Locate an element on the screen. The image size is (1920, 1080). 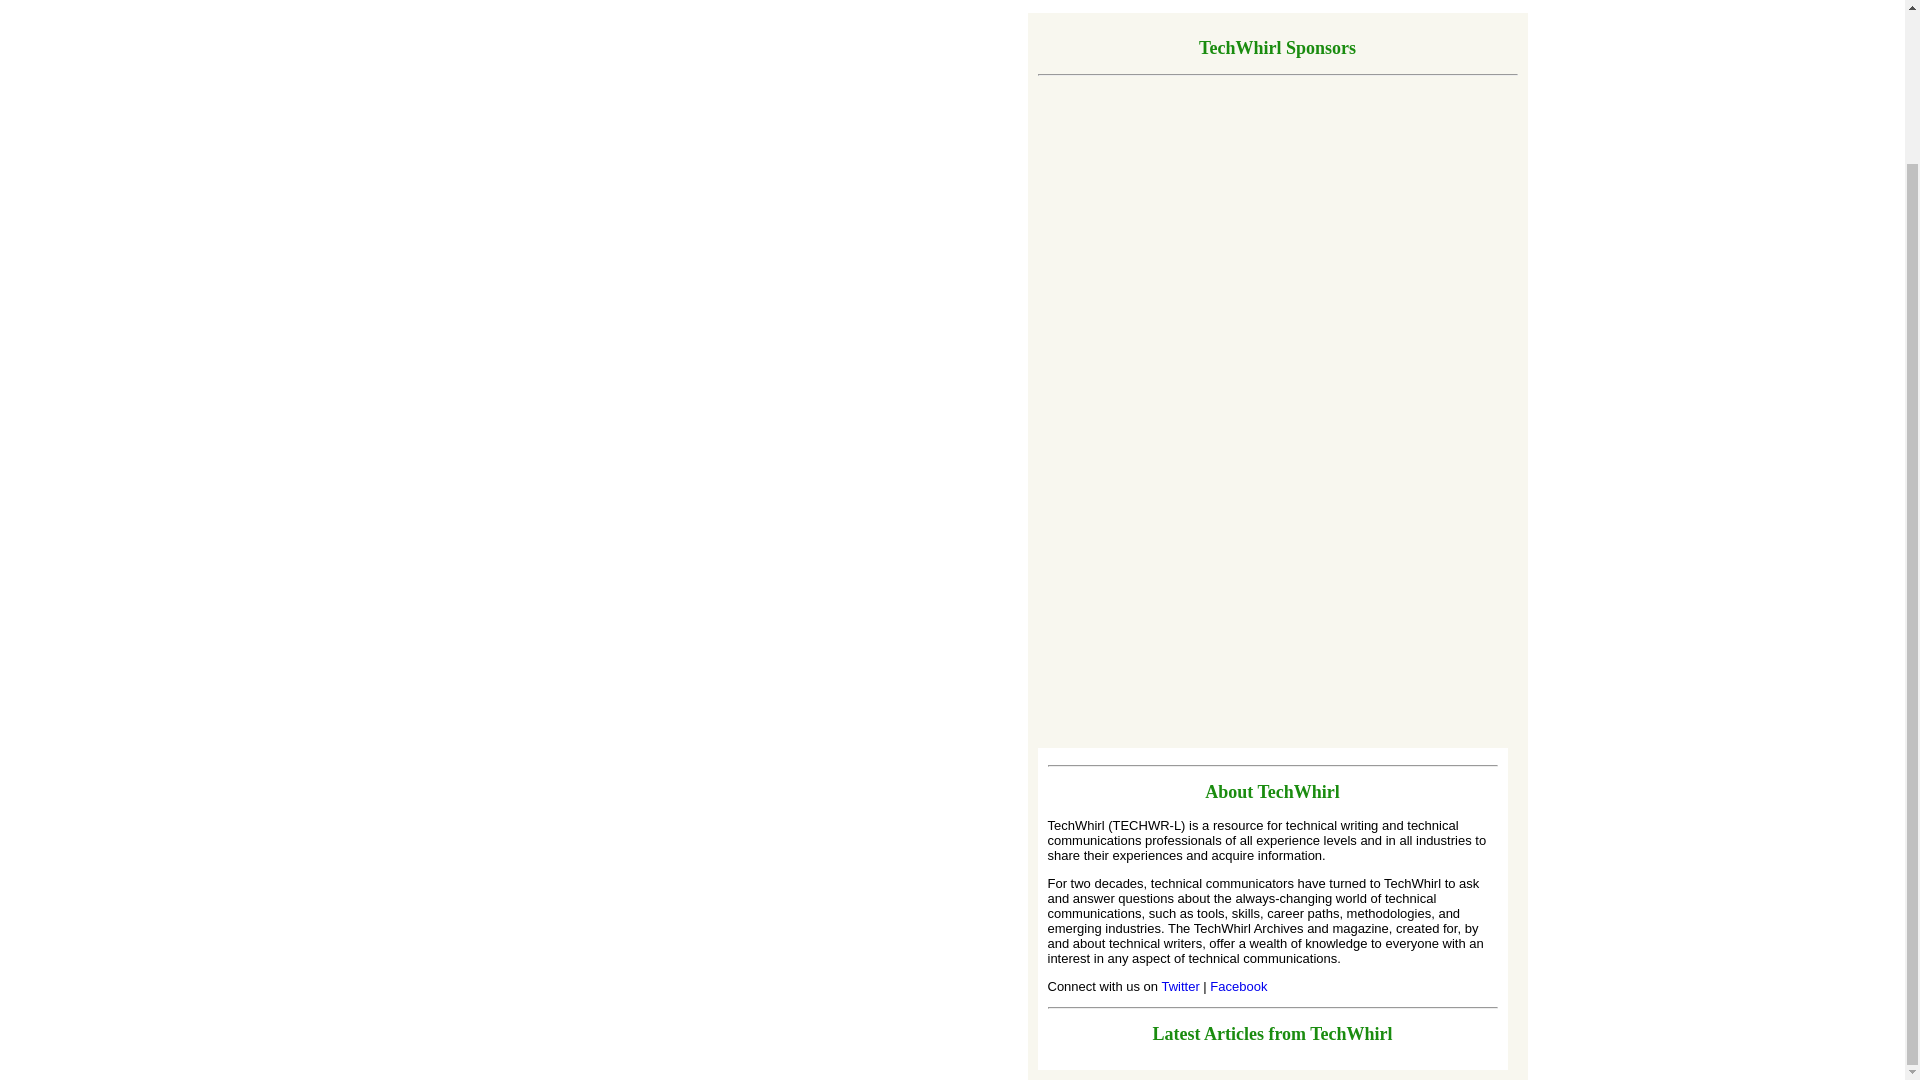
Facebook is located at coordinates (1238, 986).